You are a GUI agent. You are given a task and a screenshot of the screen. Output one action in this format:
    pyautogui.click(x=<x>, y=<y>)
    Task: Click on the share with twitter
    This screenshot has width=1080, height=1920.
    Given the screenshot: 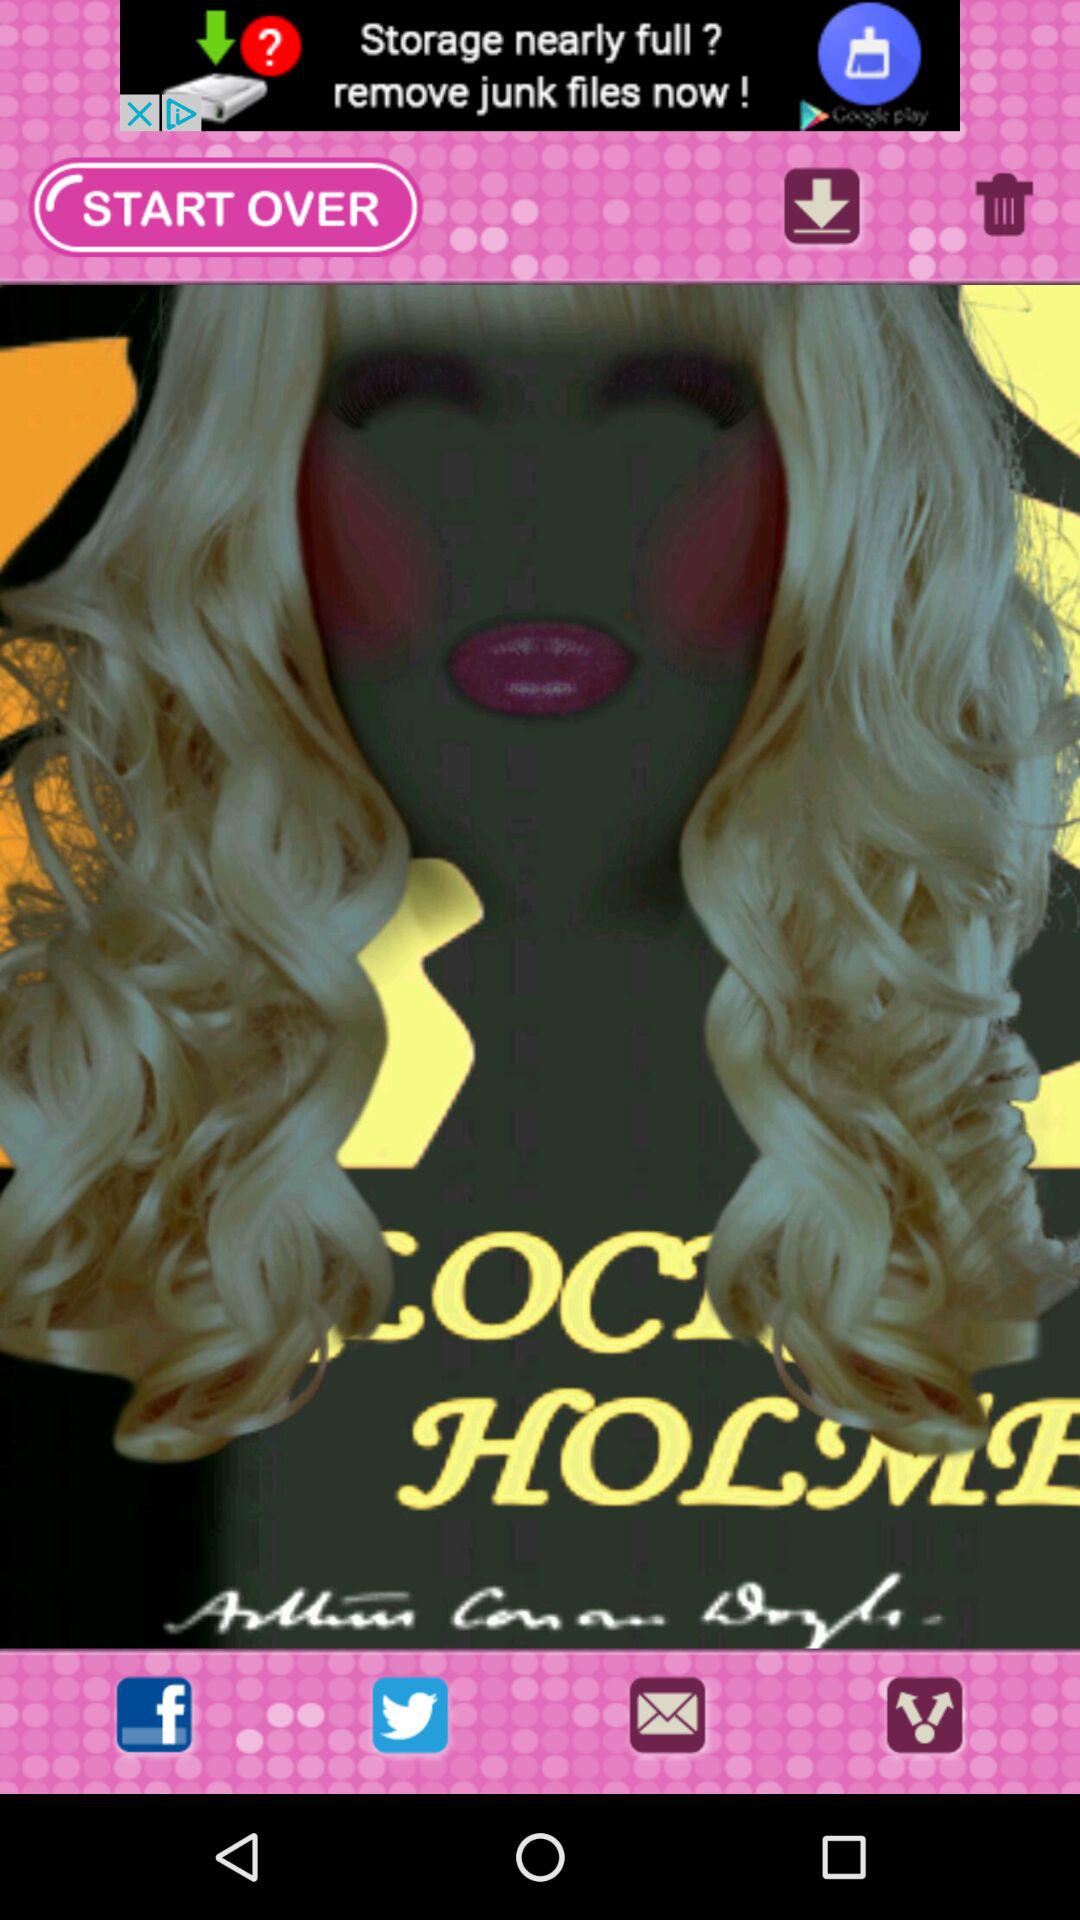 What is the action you would take?
    pyautogui.click(x=410, y=1720)
    